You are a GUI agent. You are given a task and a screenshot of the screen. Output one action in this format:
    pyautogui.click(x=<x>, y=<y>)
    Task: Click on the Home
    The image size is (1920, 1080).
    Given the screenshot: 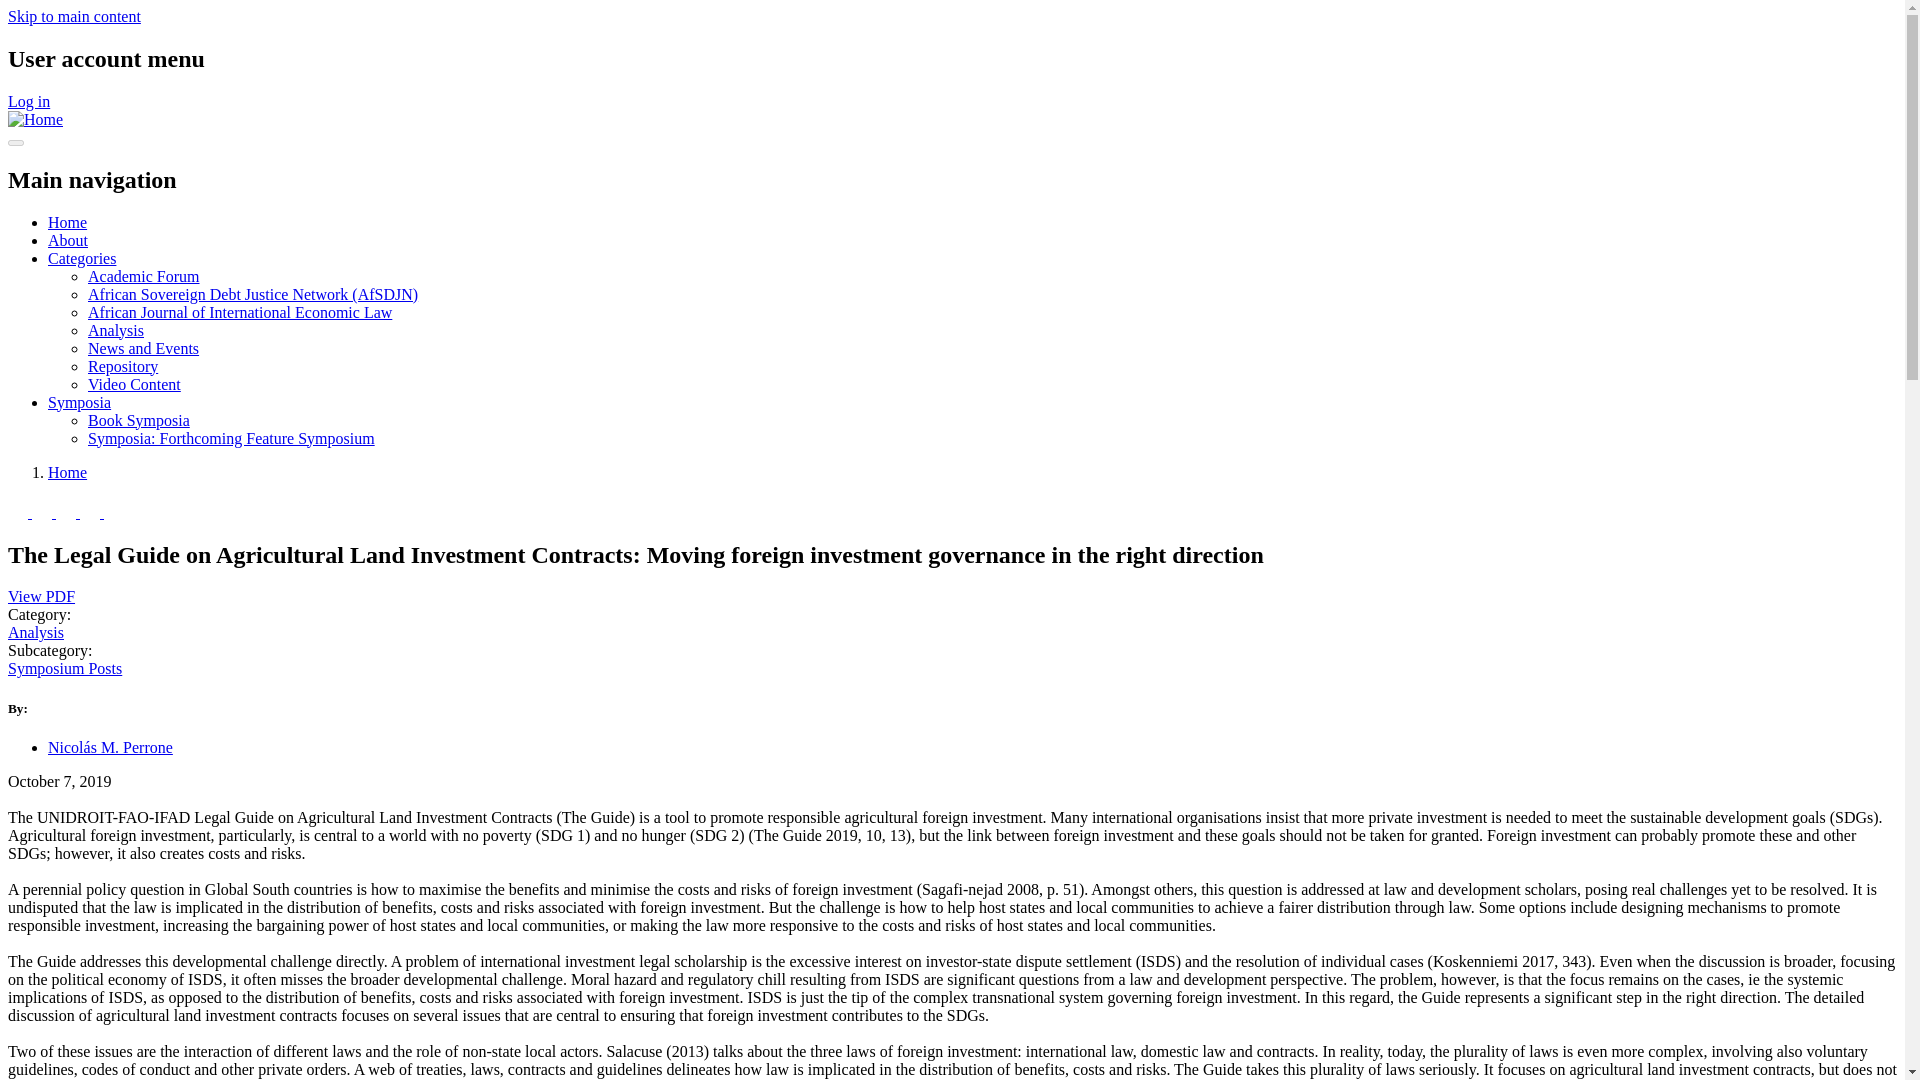 What is the action you would take?
    pyautogui.click(x=67, y=472)
    